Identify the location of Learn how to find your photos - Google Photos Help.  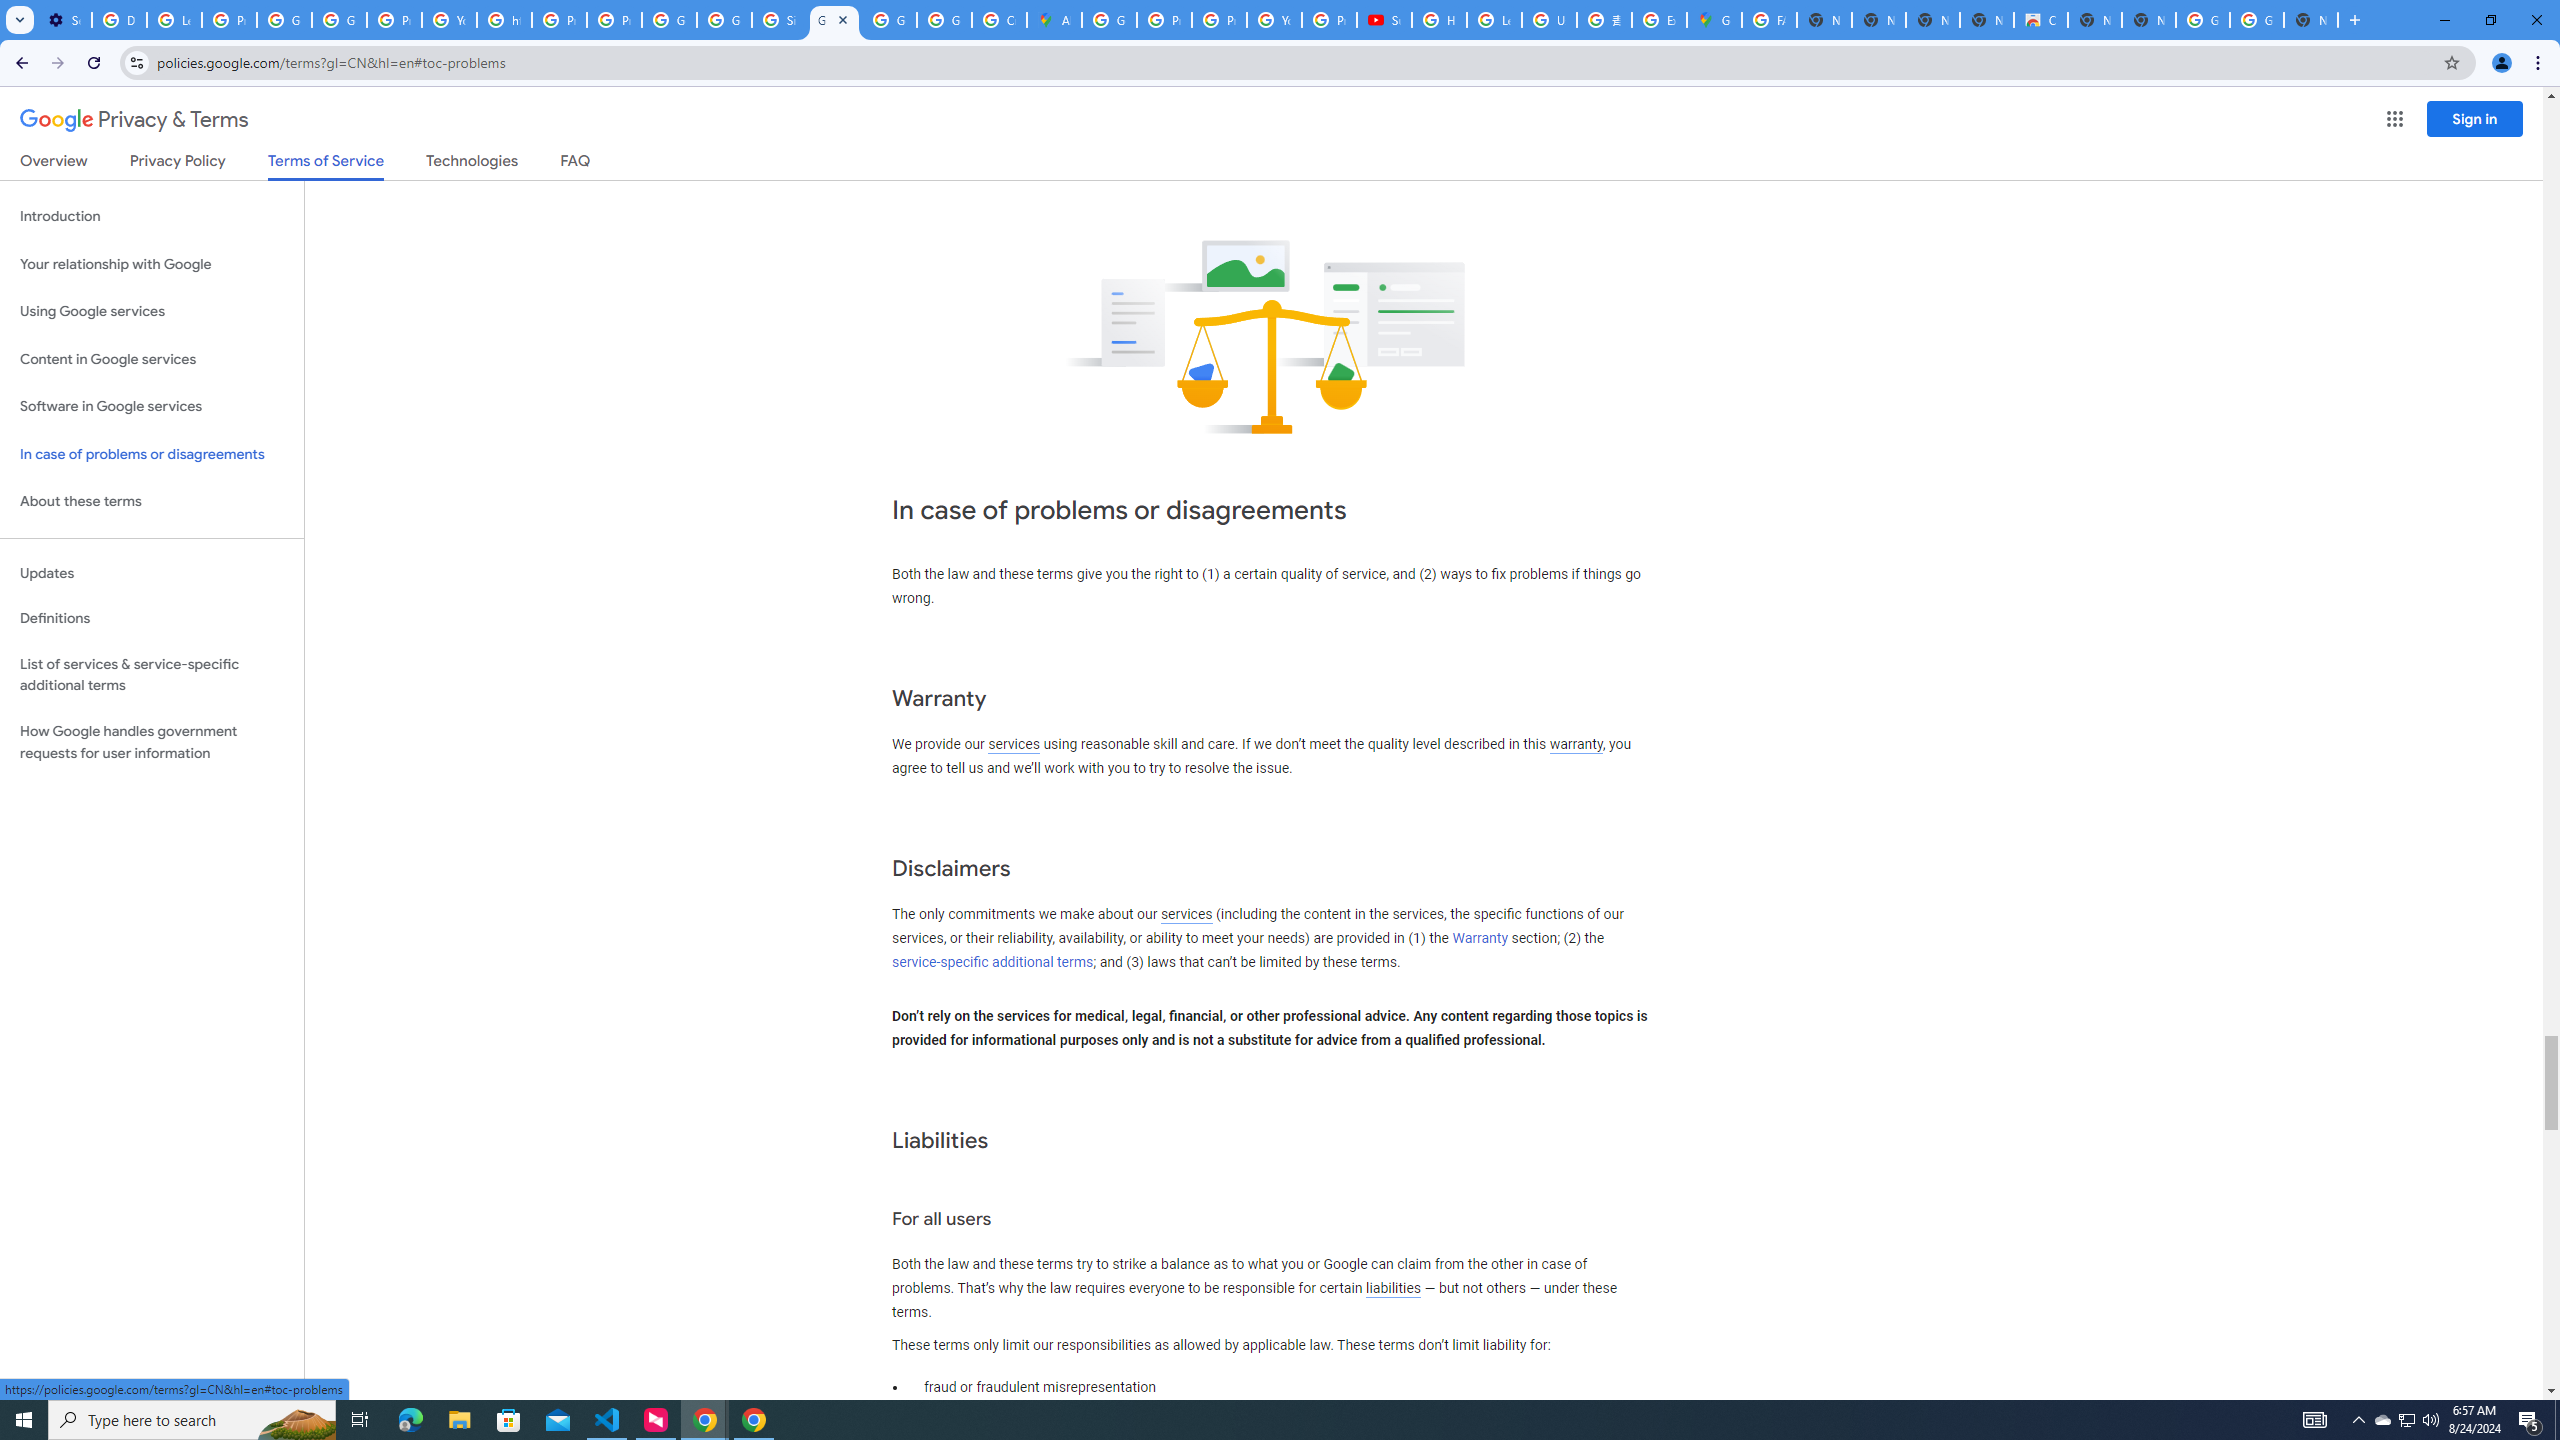
(174, 20).